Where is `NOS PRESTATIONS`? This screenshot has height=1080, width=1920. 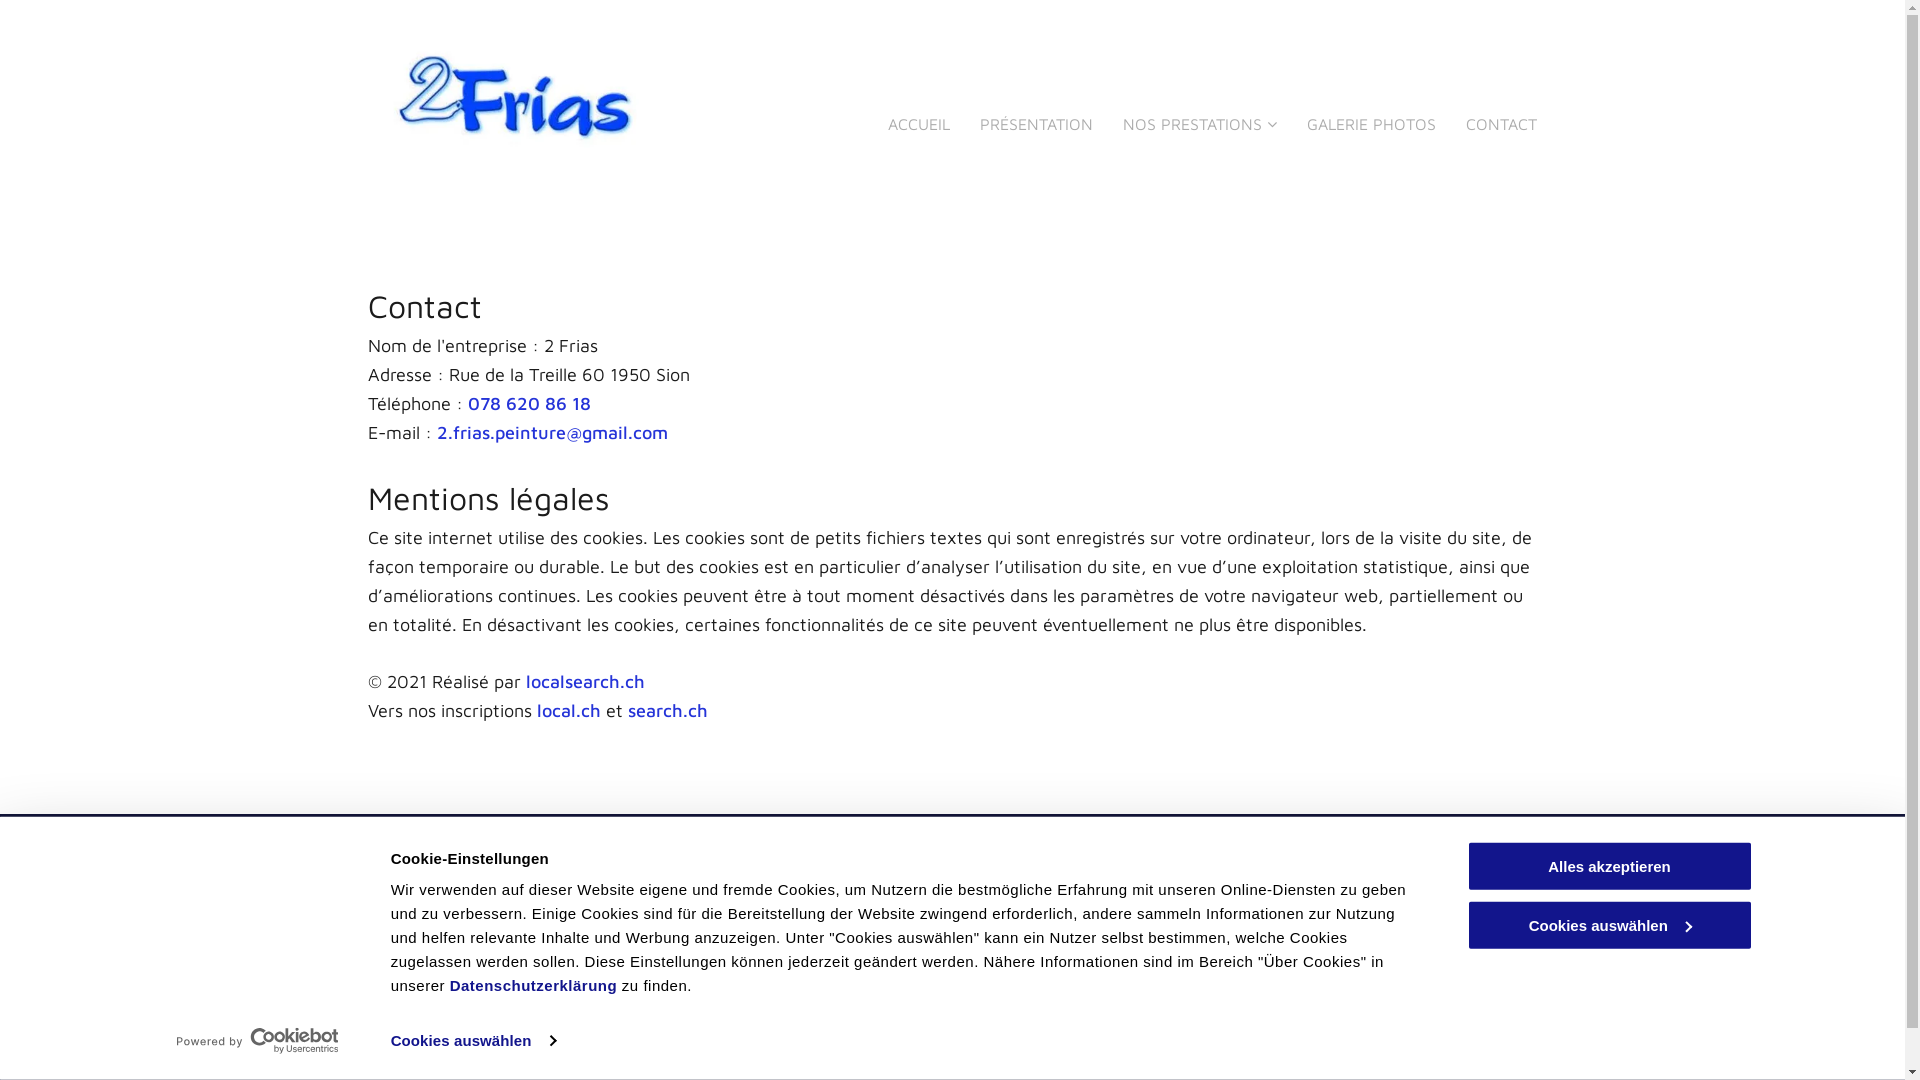 NOS PRESTATIONS is located at coordinates (1200, 120).